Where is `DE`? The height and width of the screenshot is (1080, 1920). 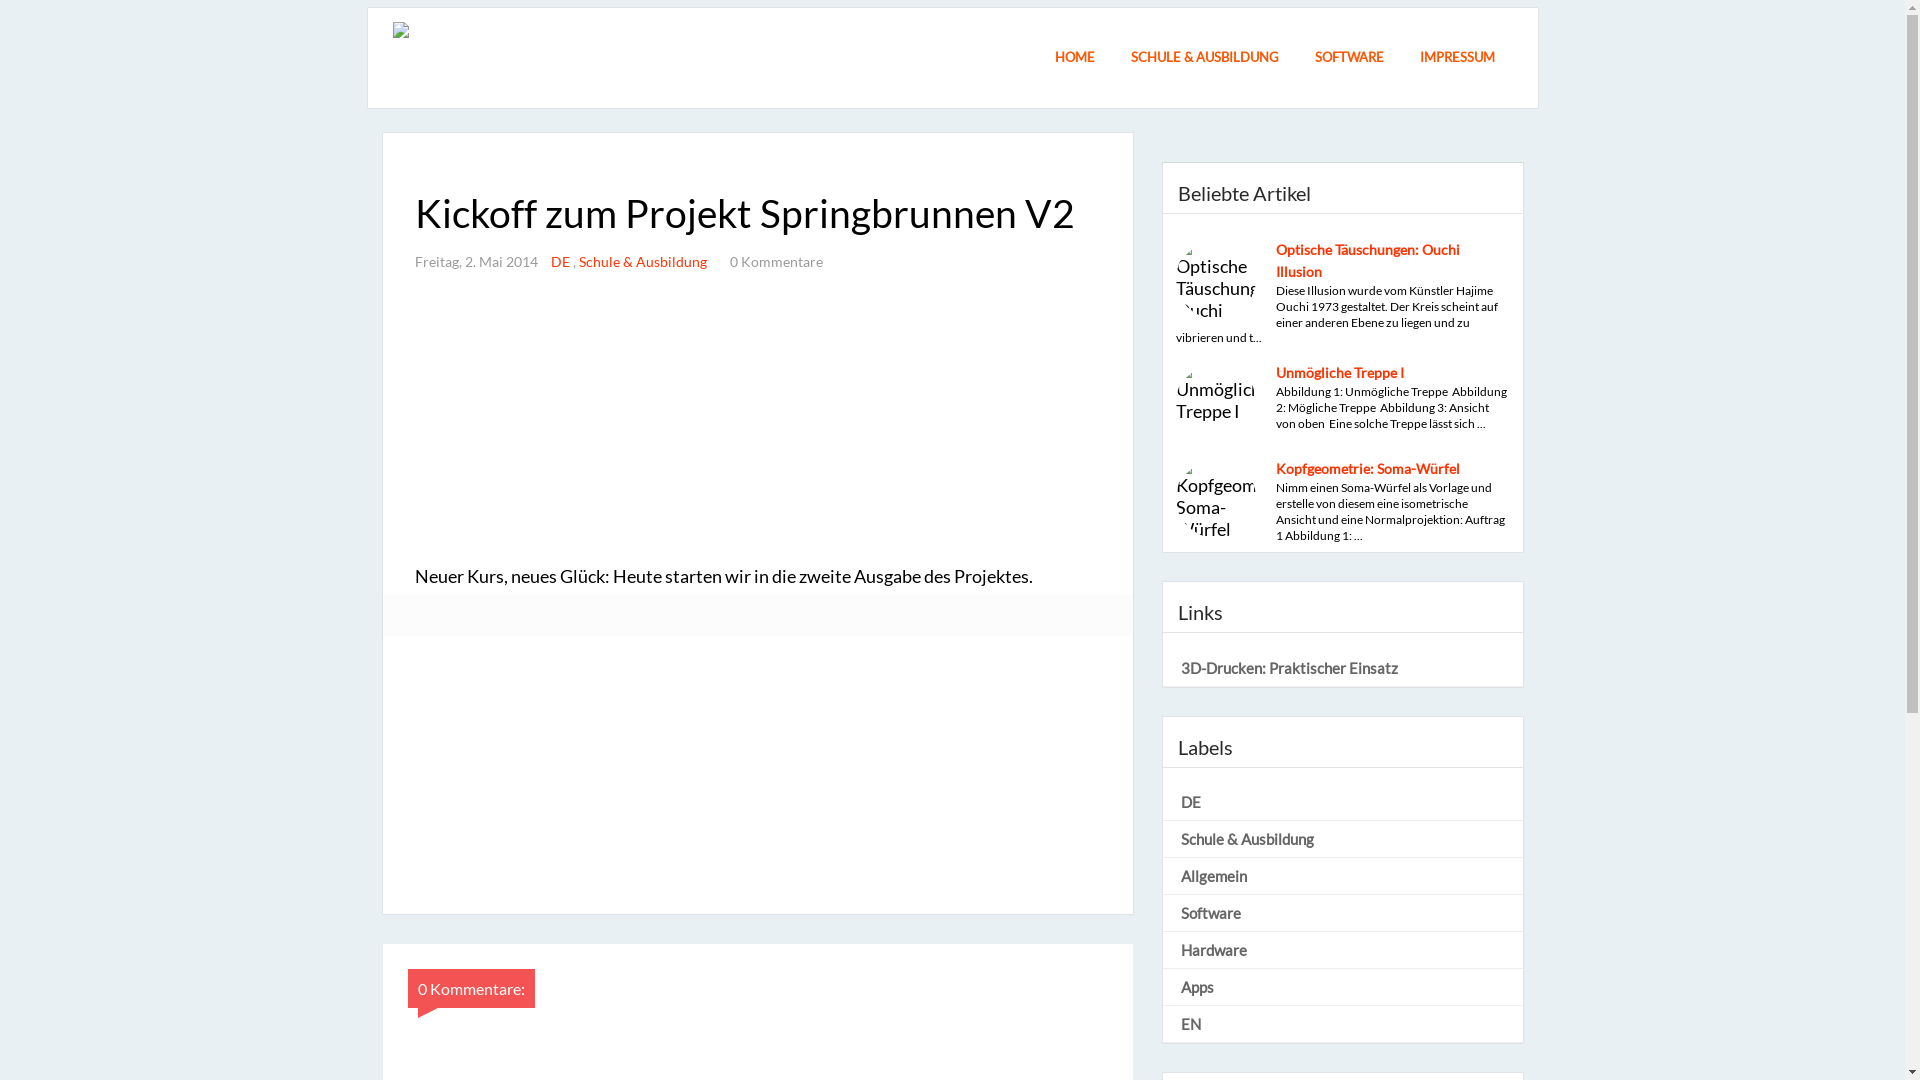 DE is located at coordinates (1344, 802).